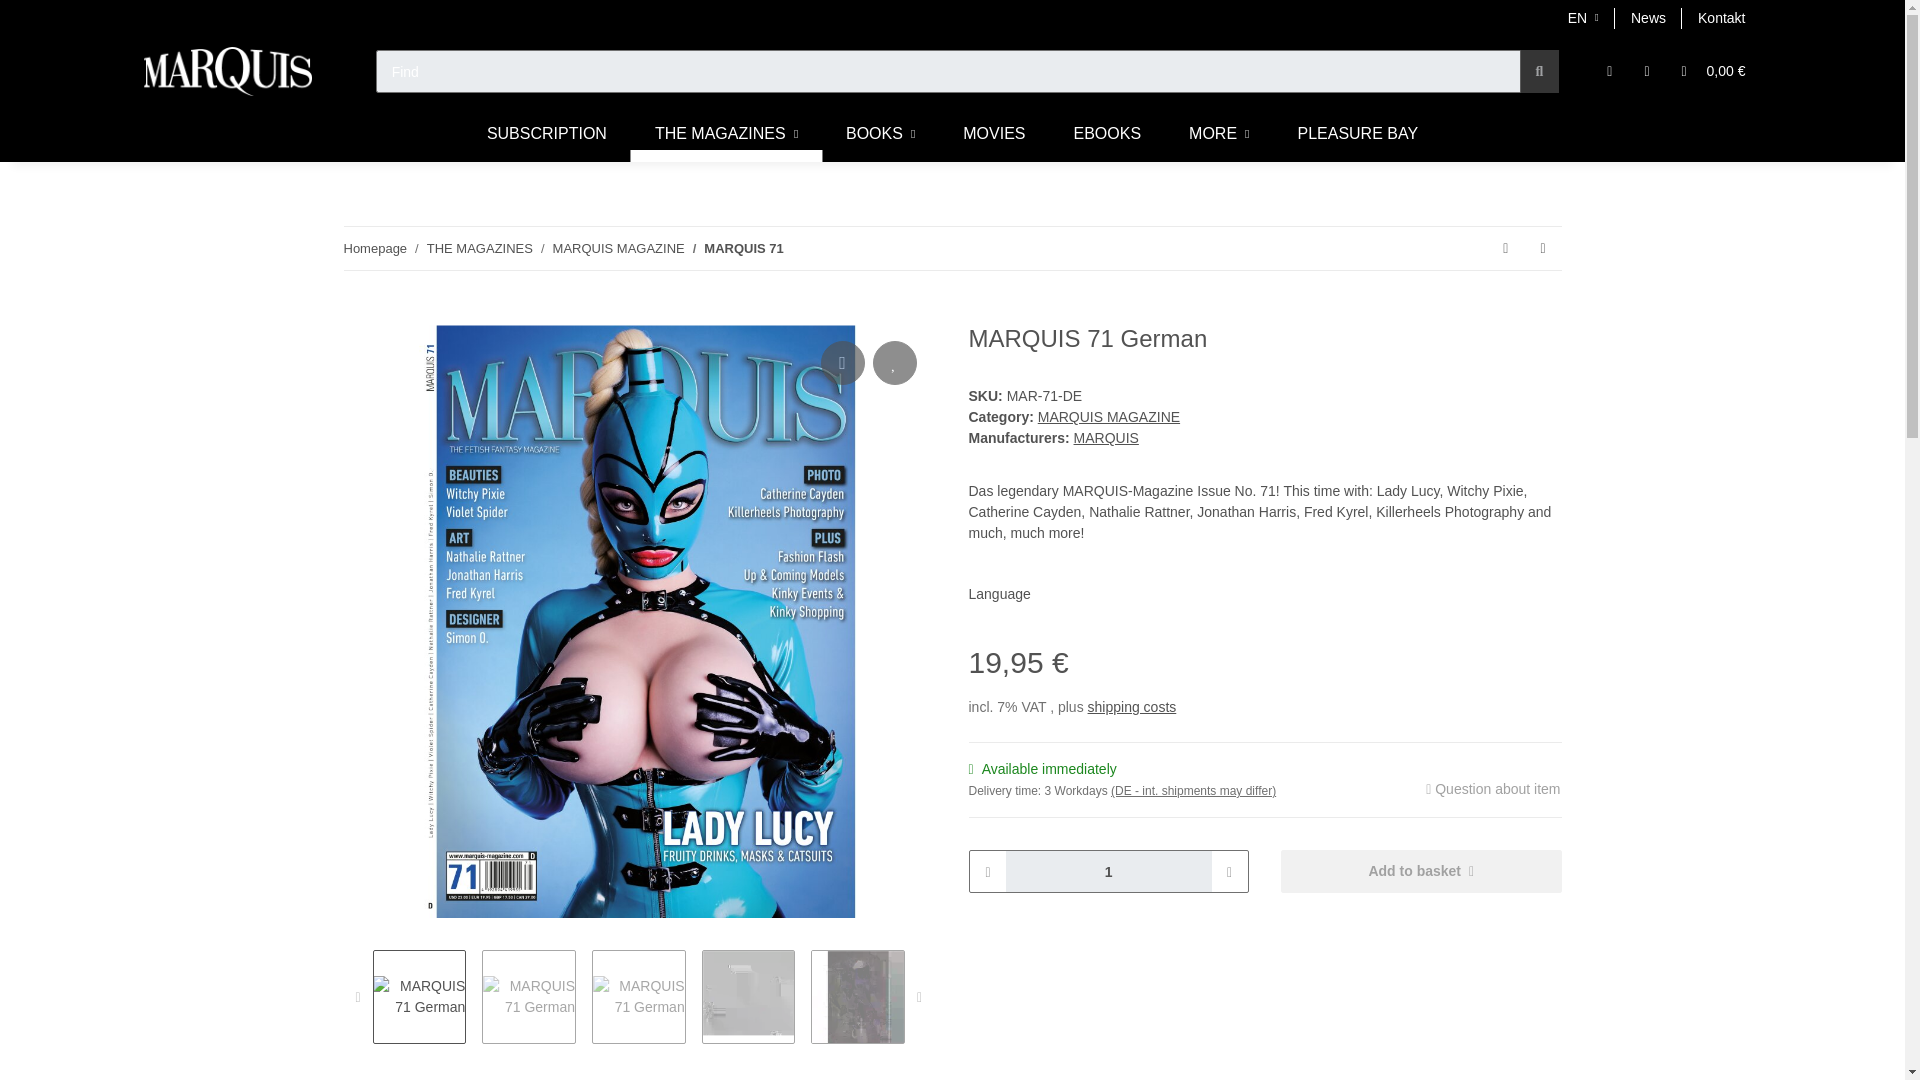 This screenshot has height=1080, width=1920. Describe the element at coordinates (880, 134) in the screenshot. I see `BOOKS` at that location.